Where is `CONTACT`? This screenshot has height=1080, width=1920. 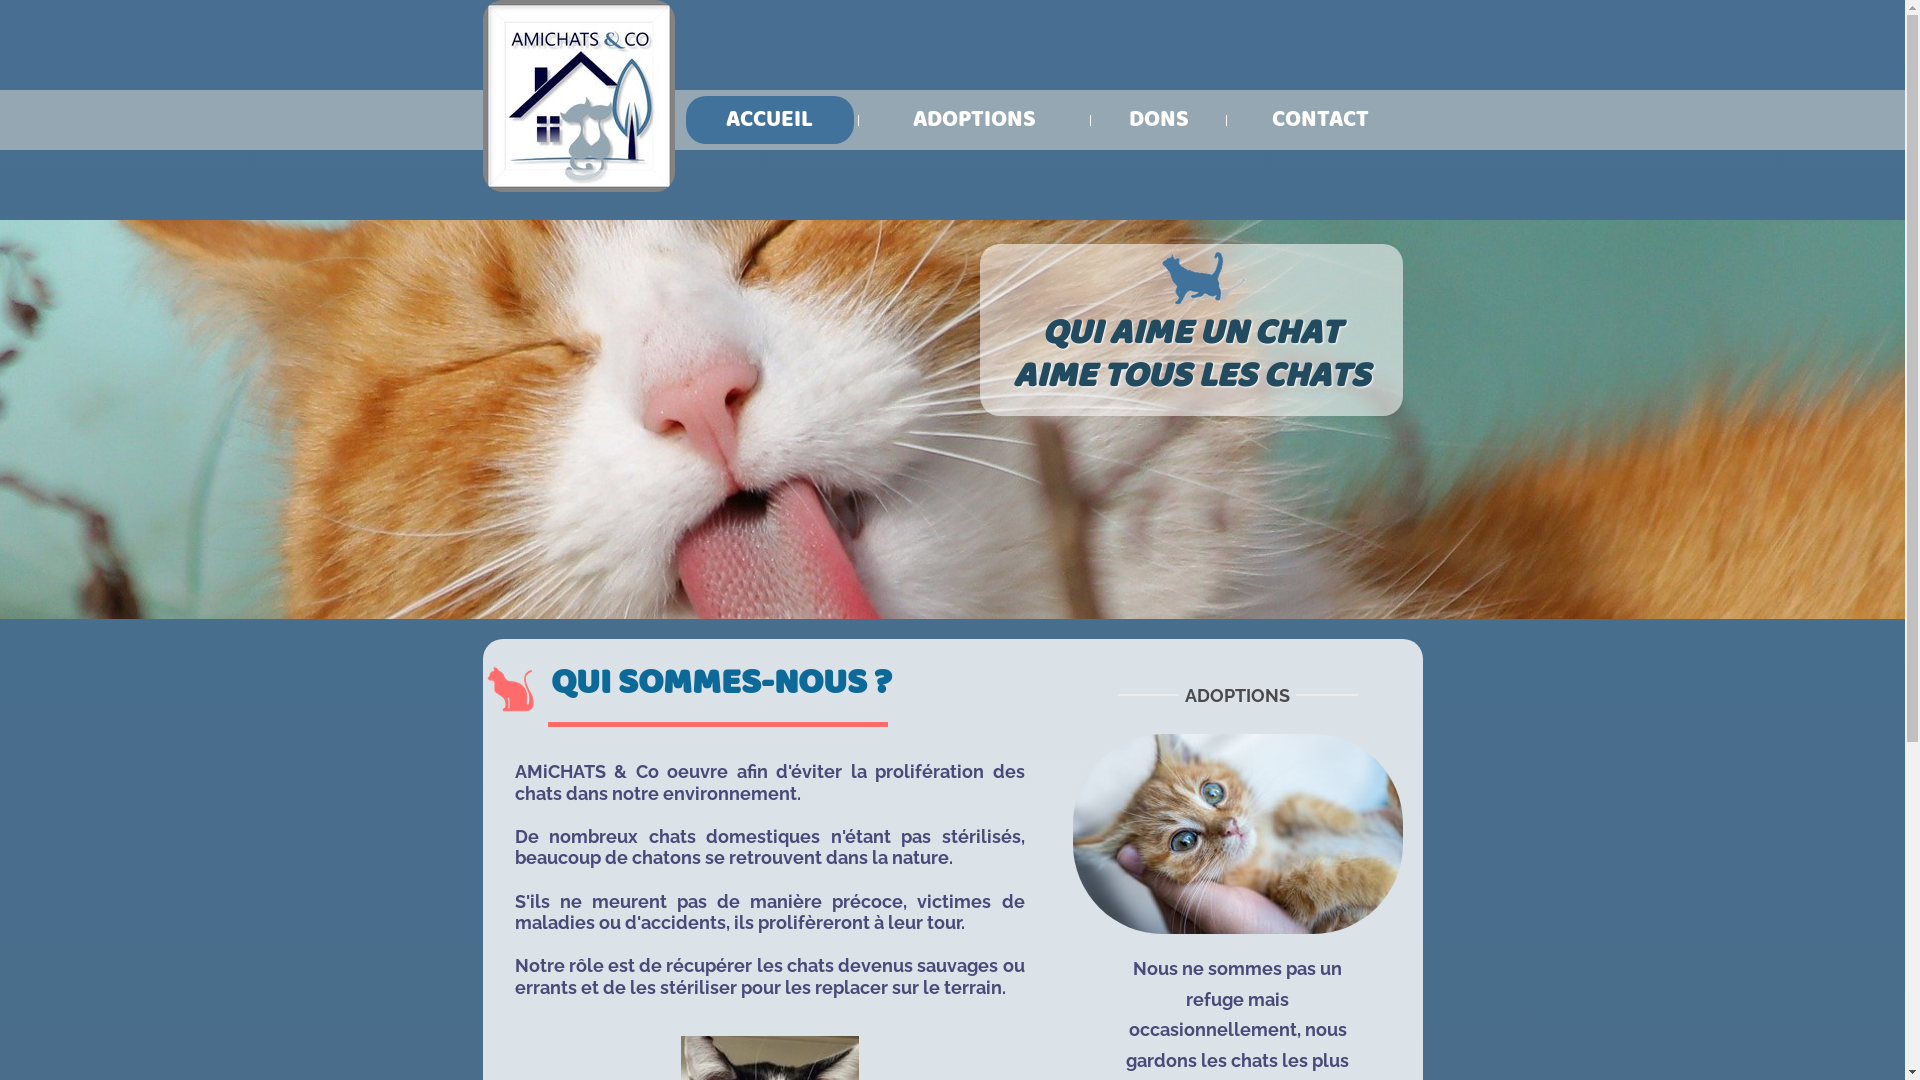 CONTACT is located at coordinates (1321, 120).